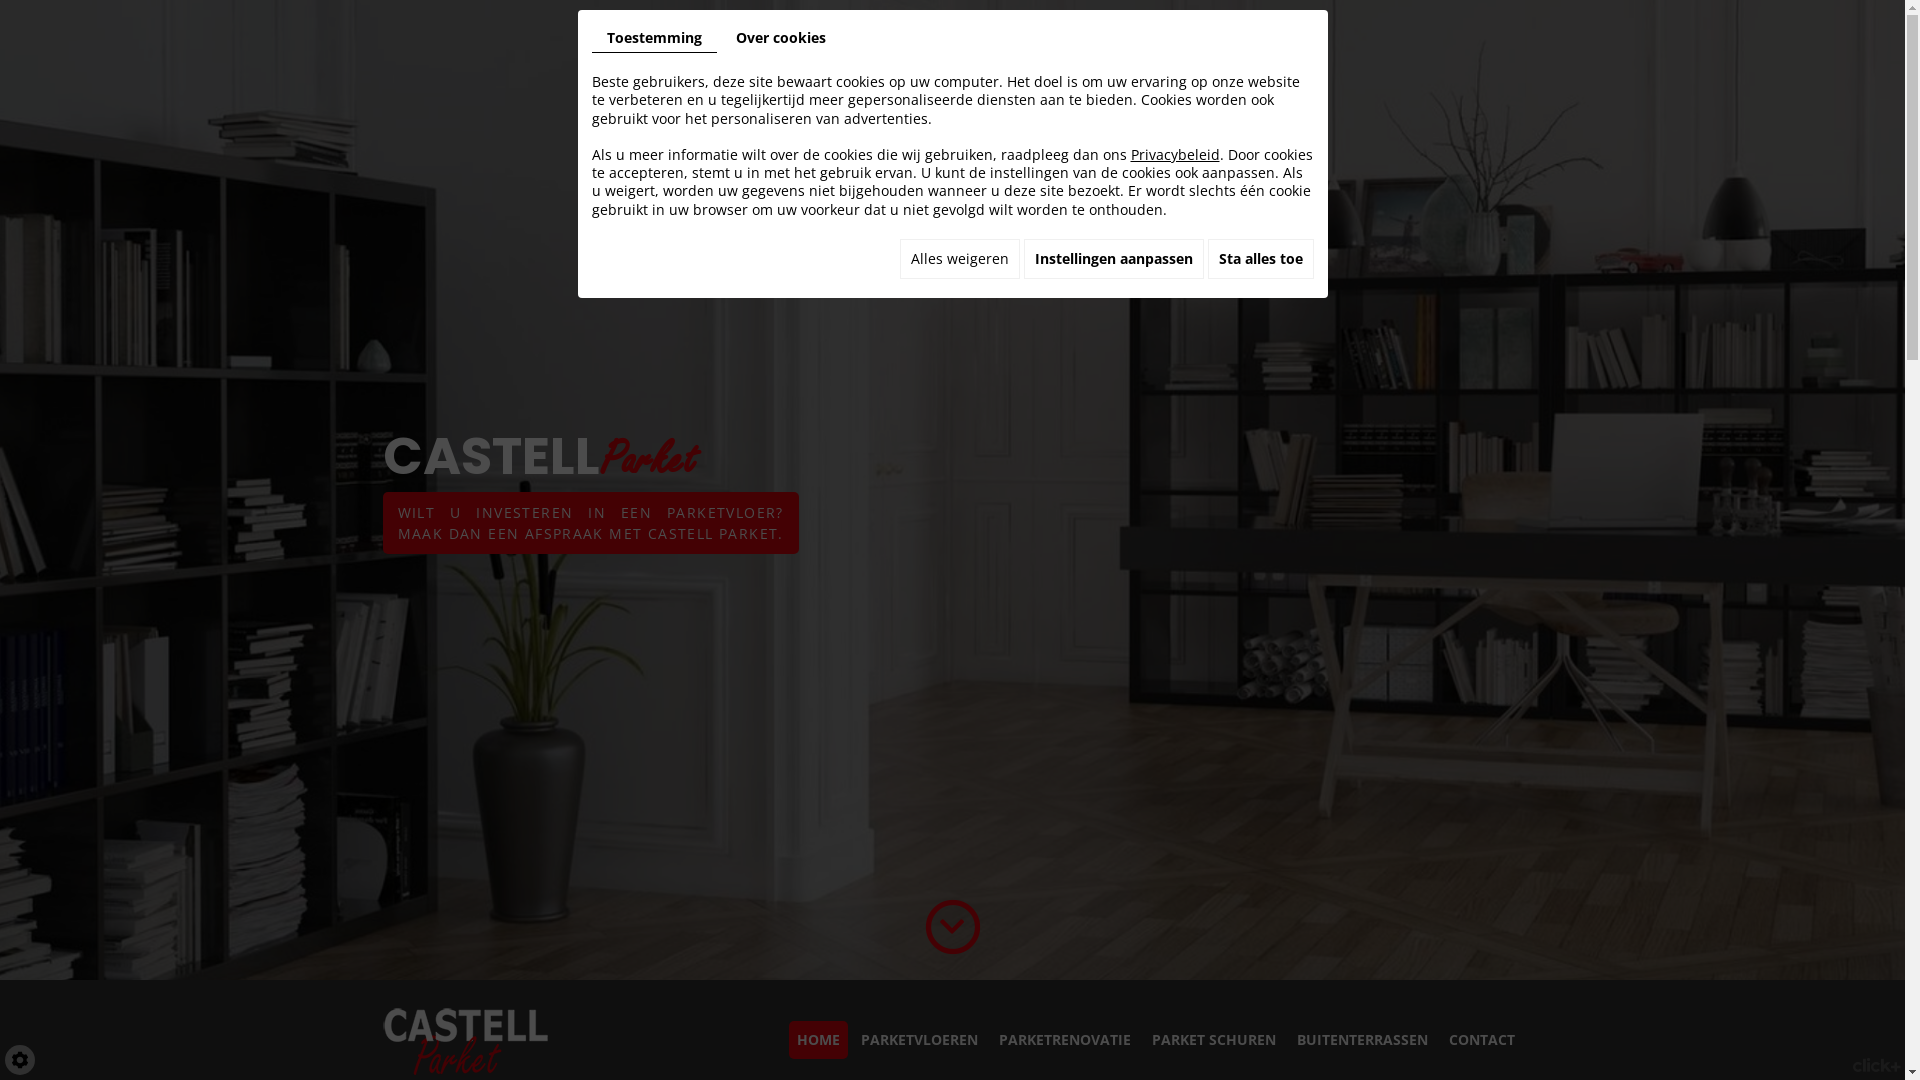  I want to click on Over cookies, so click(780, 38).